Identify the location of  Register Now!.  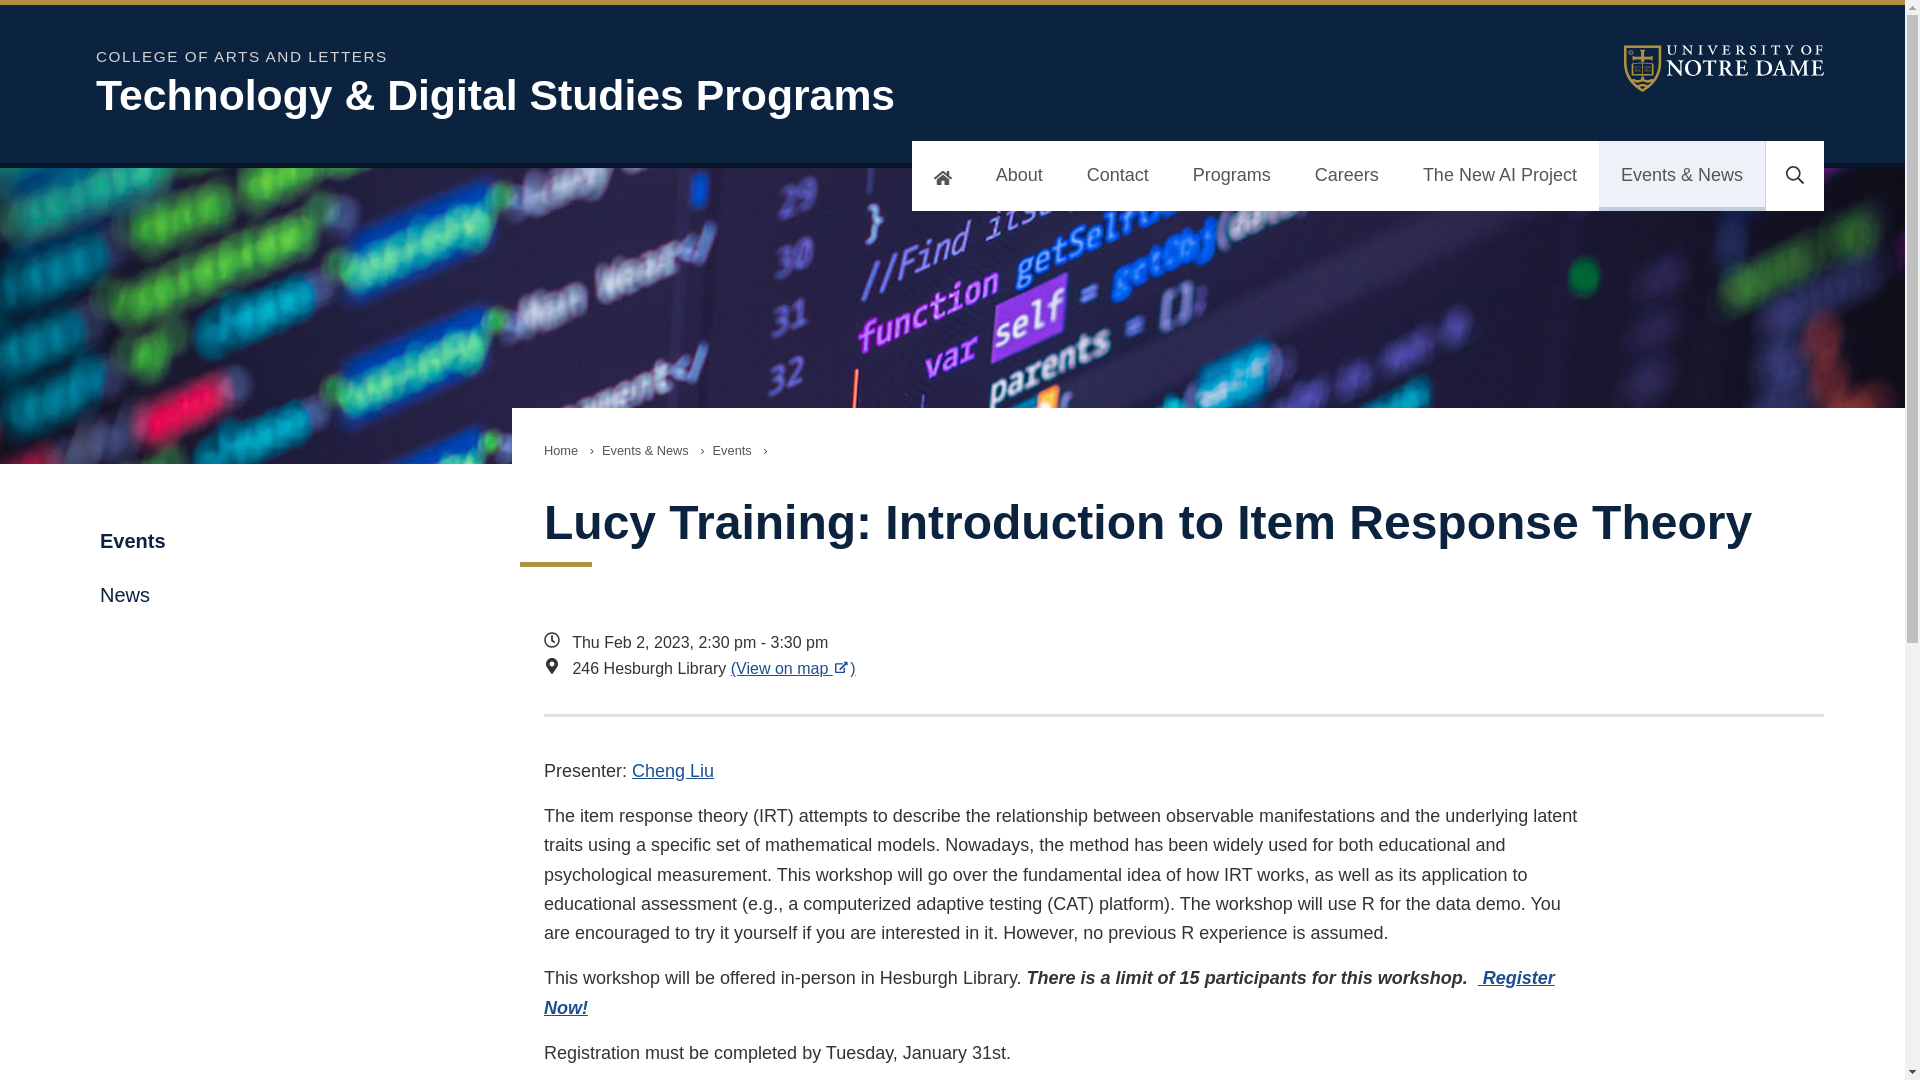
(1049, 992).